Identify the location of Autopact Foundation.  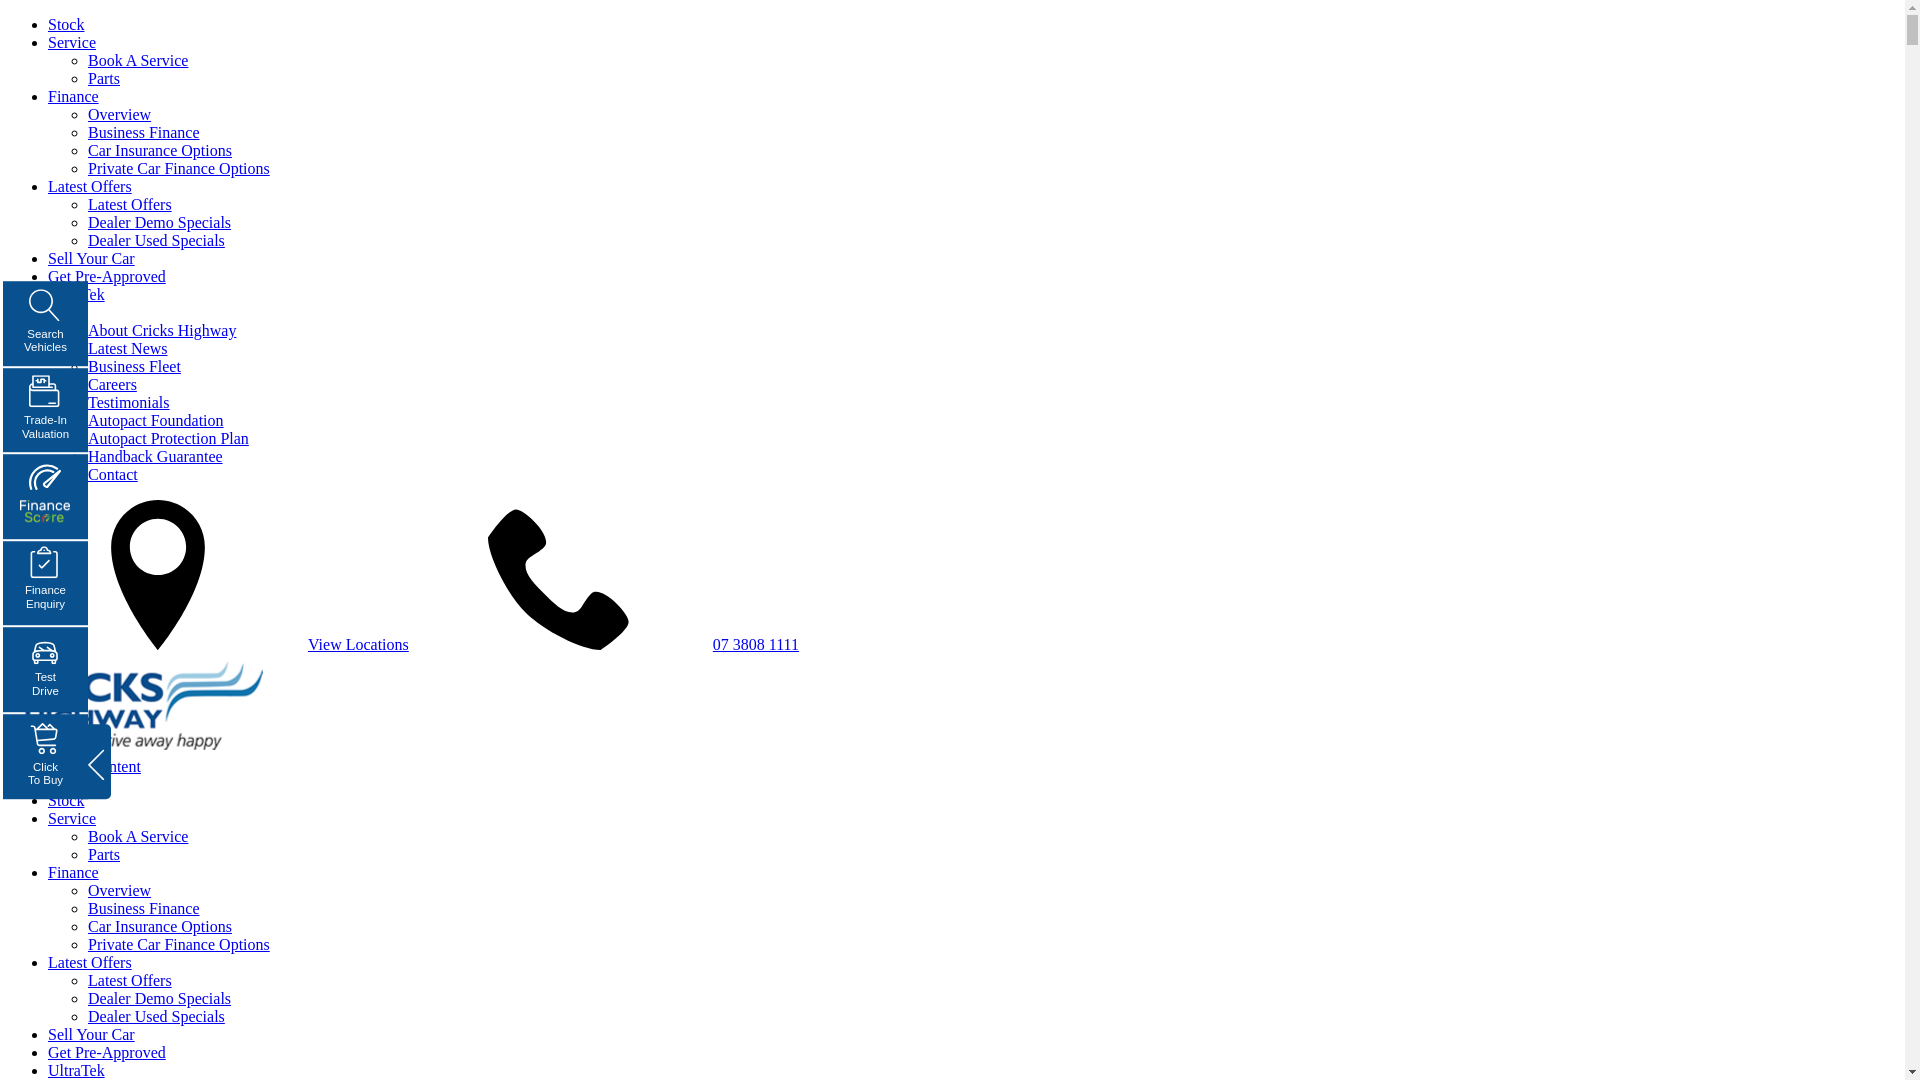
(156, 420).